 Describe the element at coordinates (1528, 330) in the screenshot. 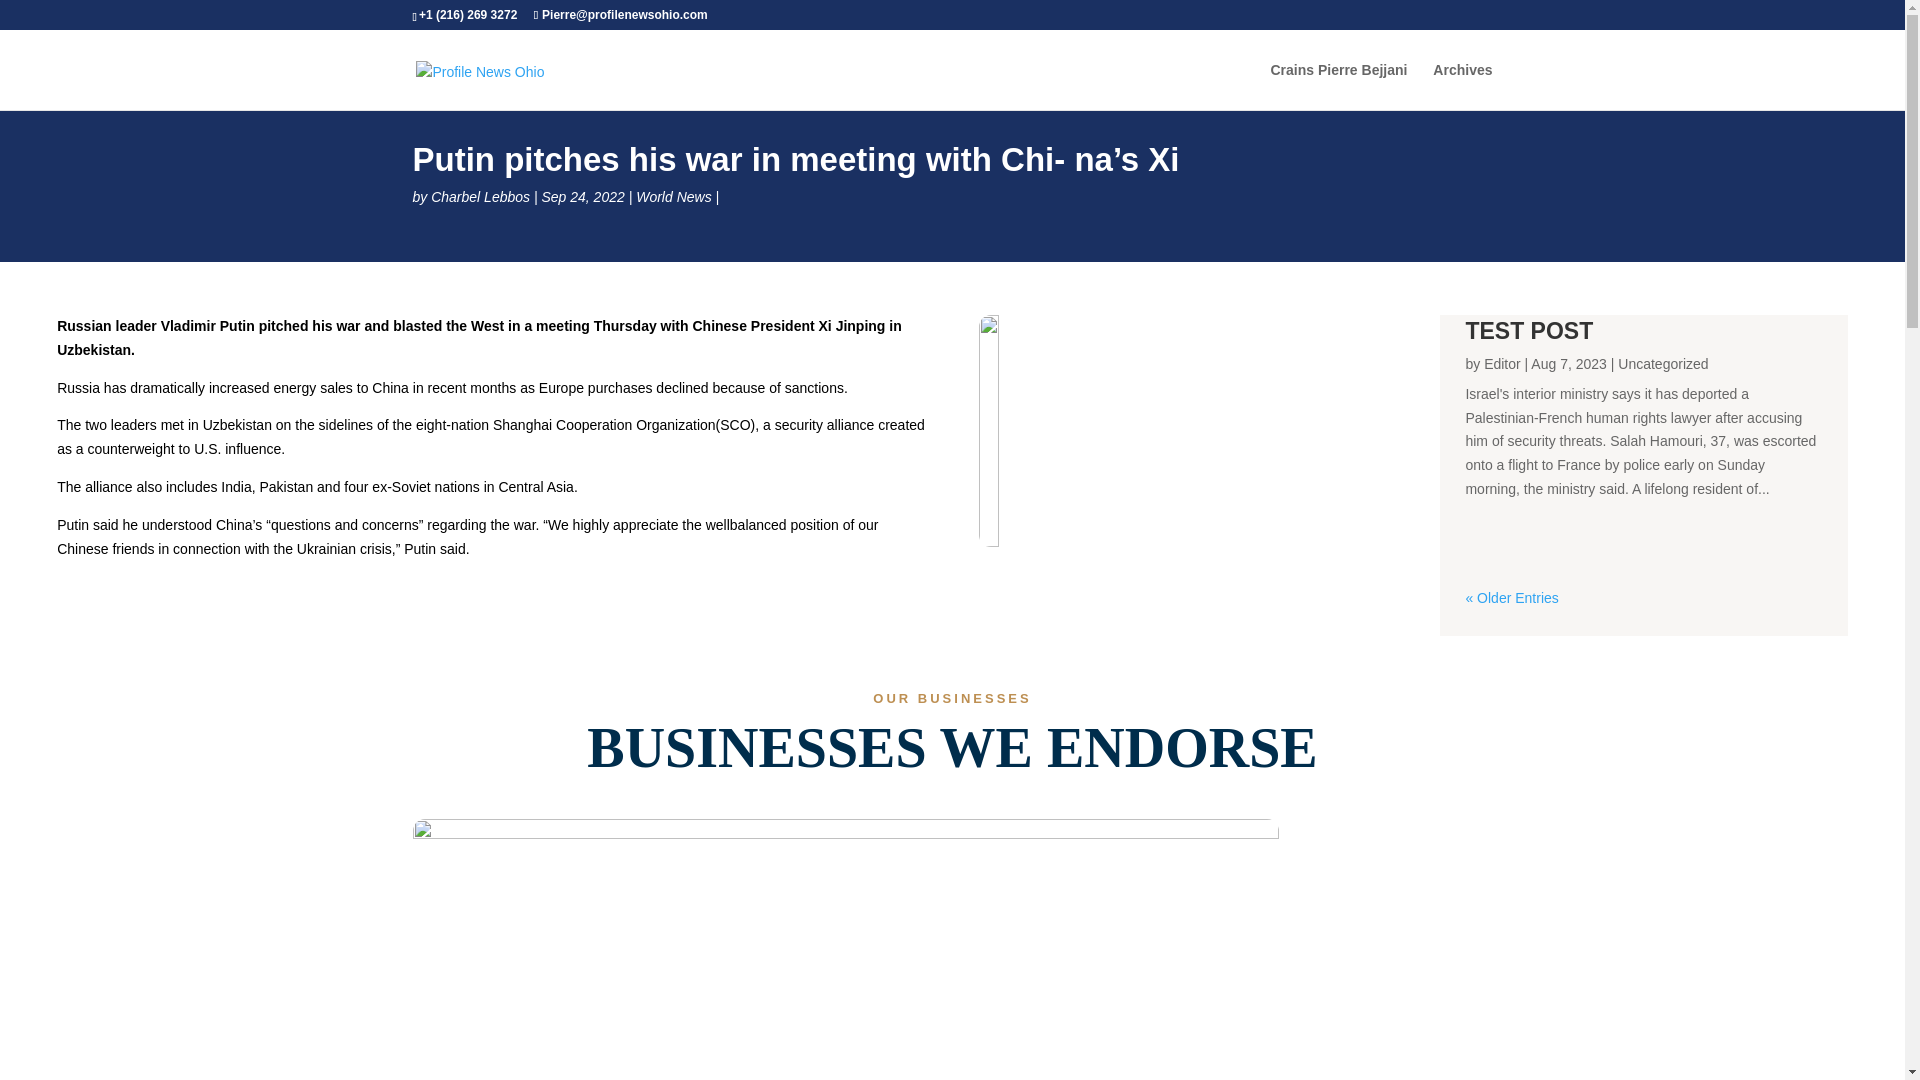

I see `TEST POST` at that location.